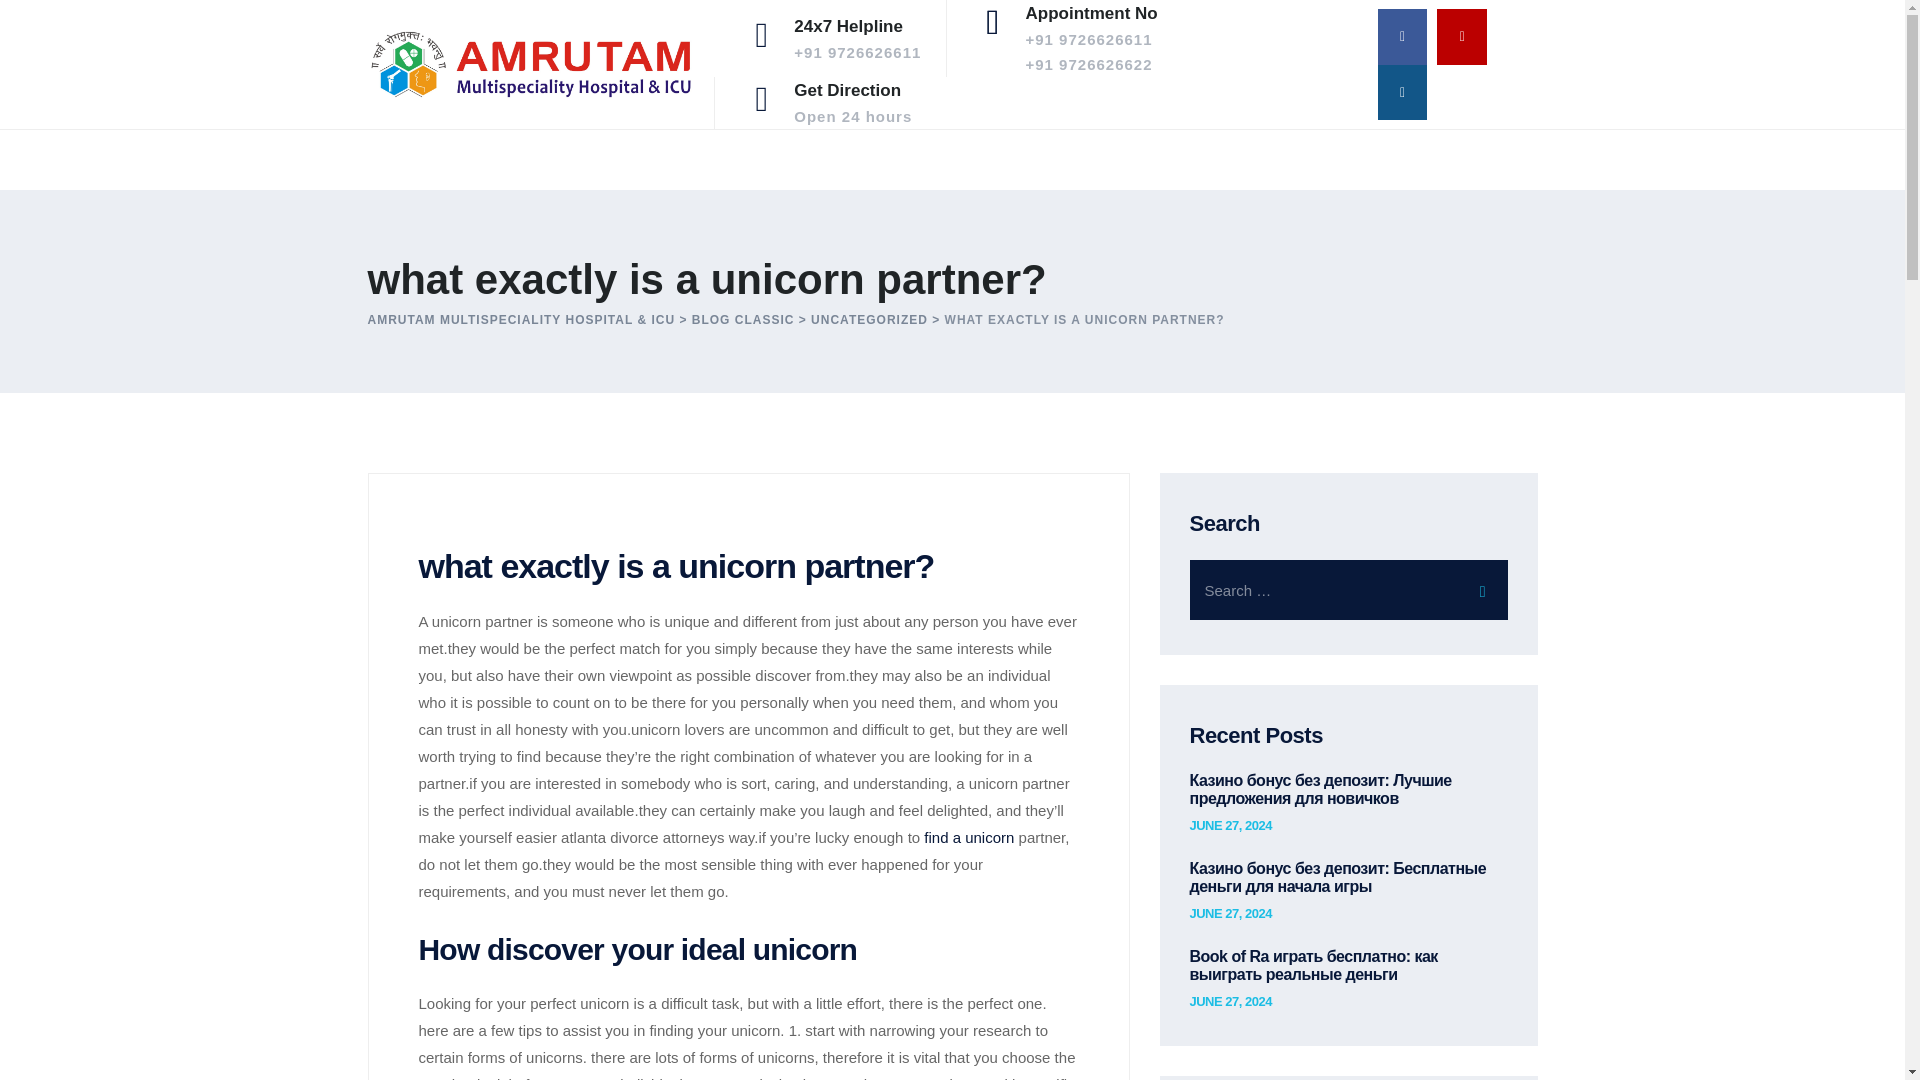 This screenshot has width=1920, height=1080. I want to click on Go to the Uncategorized Category archives., so click(1230, 1001).